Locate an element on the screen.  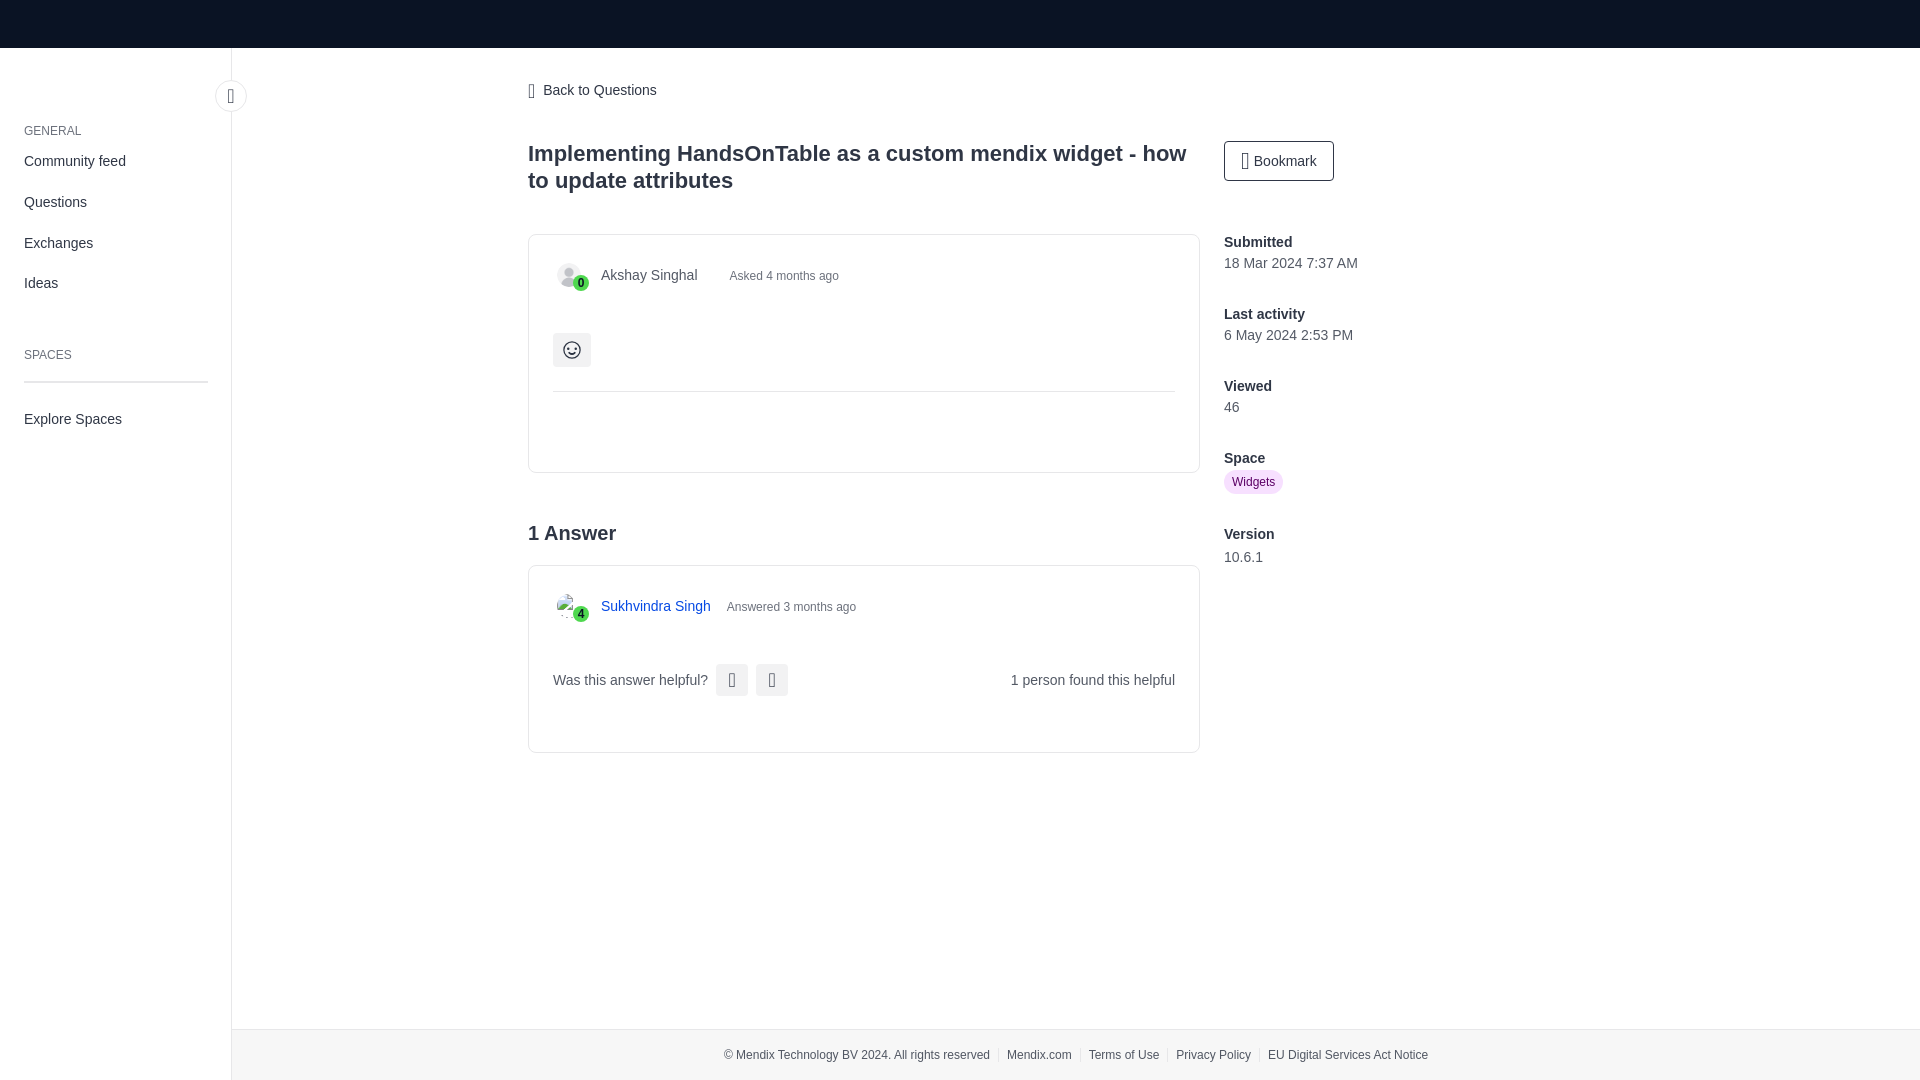
Ideas is located at coordinates (116, 283).